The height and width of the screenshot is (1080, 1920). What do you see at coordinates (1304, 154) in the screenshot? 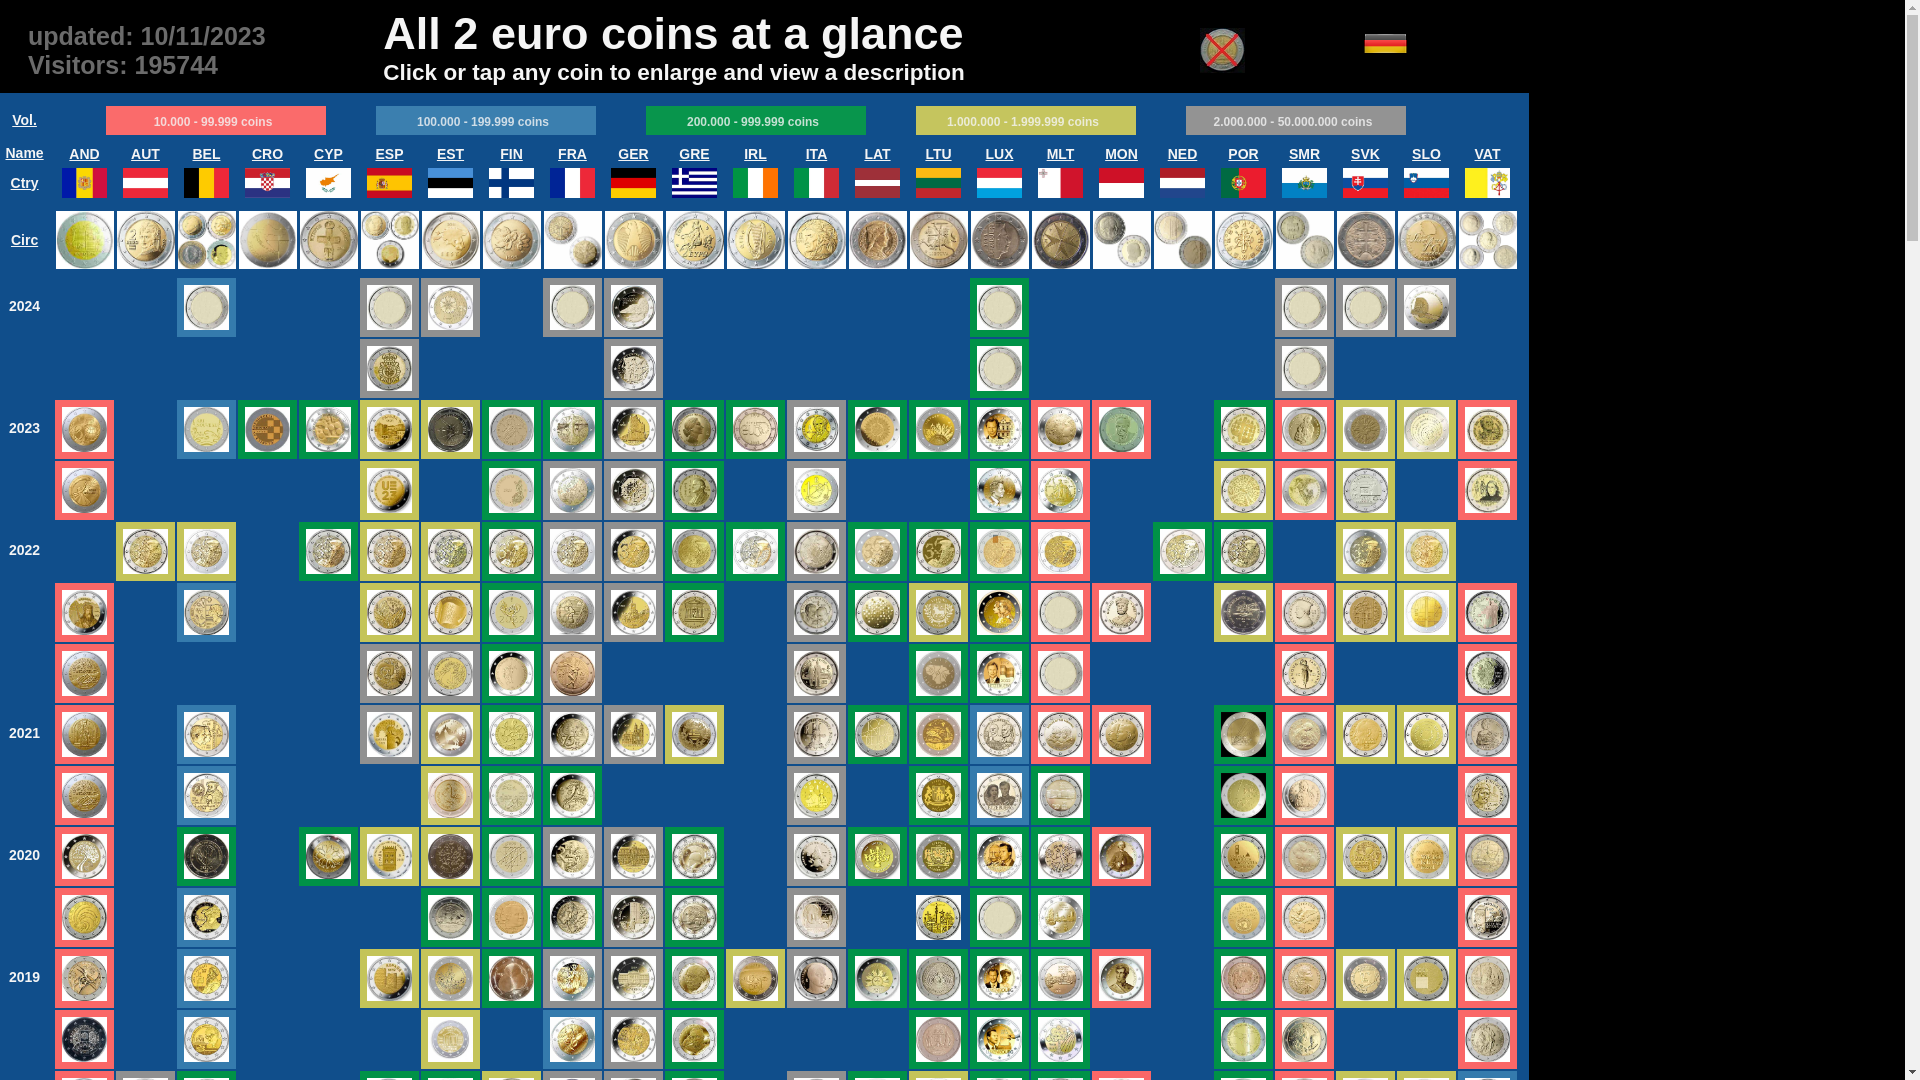
I see `SMR` at bounding box center [1304, 154].